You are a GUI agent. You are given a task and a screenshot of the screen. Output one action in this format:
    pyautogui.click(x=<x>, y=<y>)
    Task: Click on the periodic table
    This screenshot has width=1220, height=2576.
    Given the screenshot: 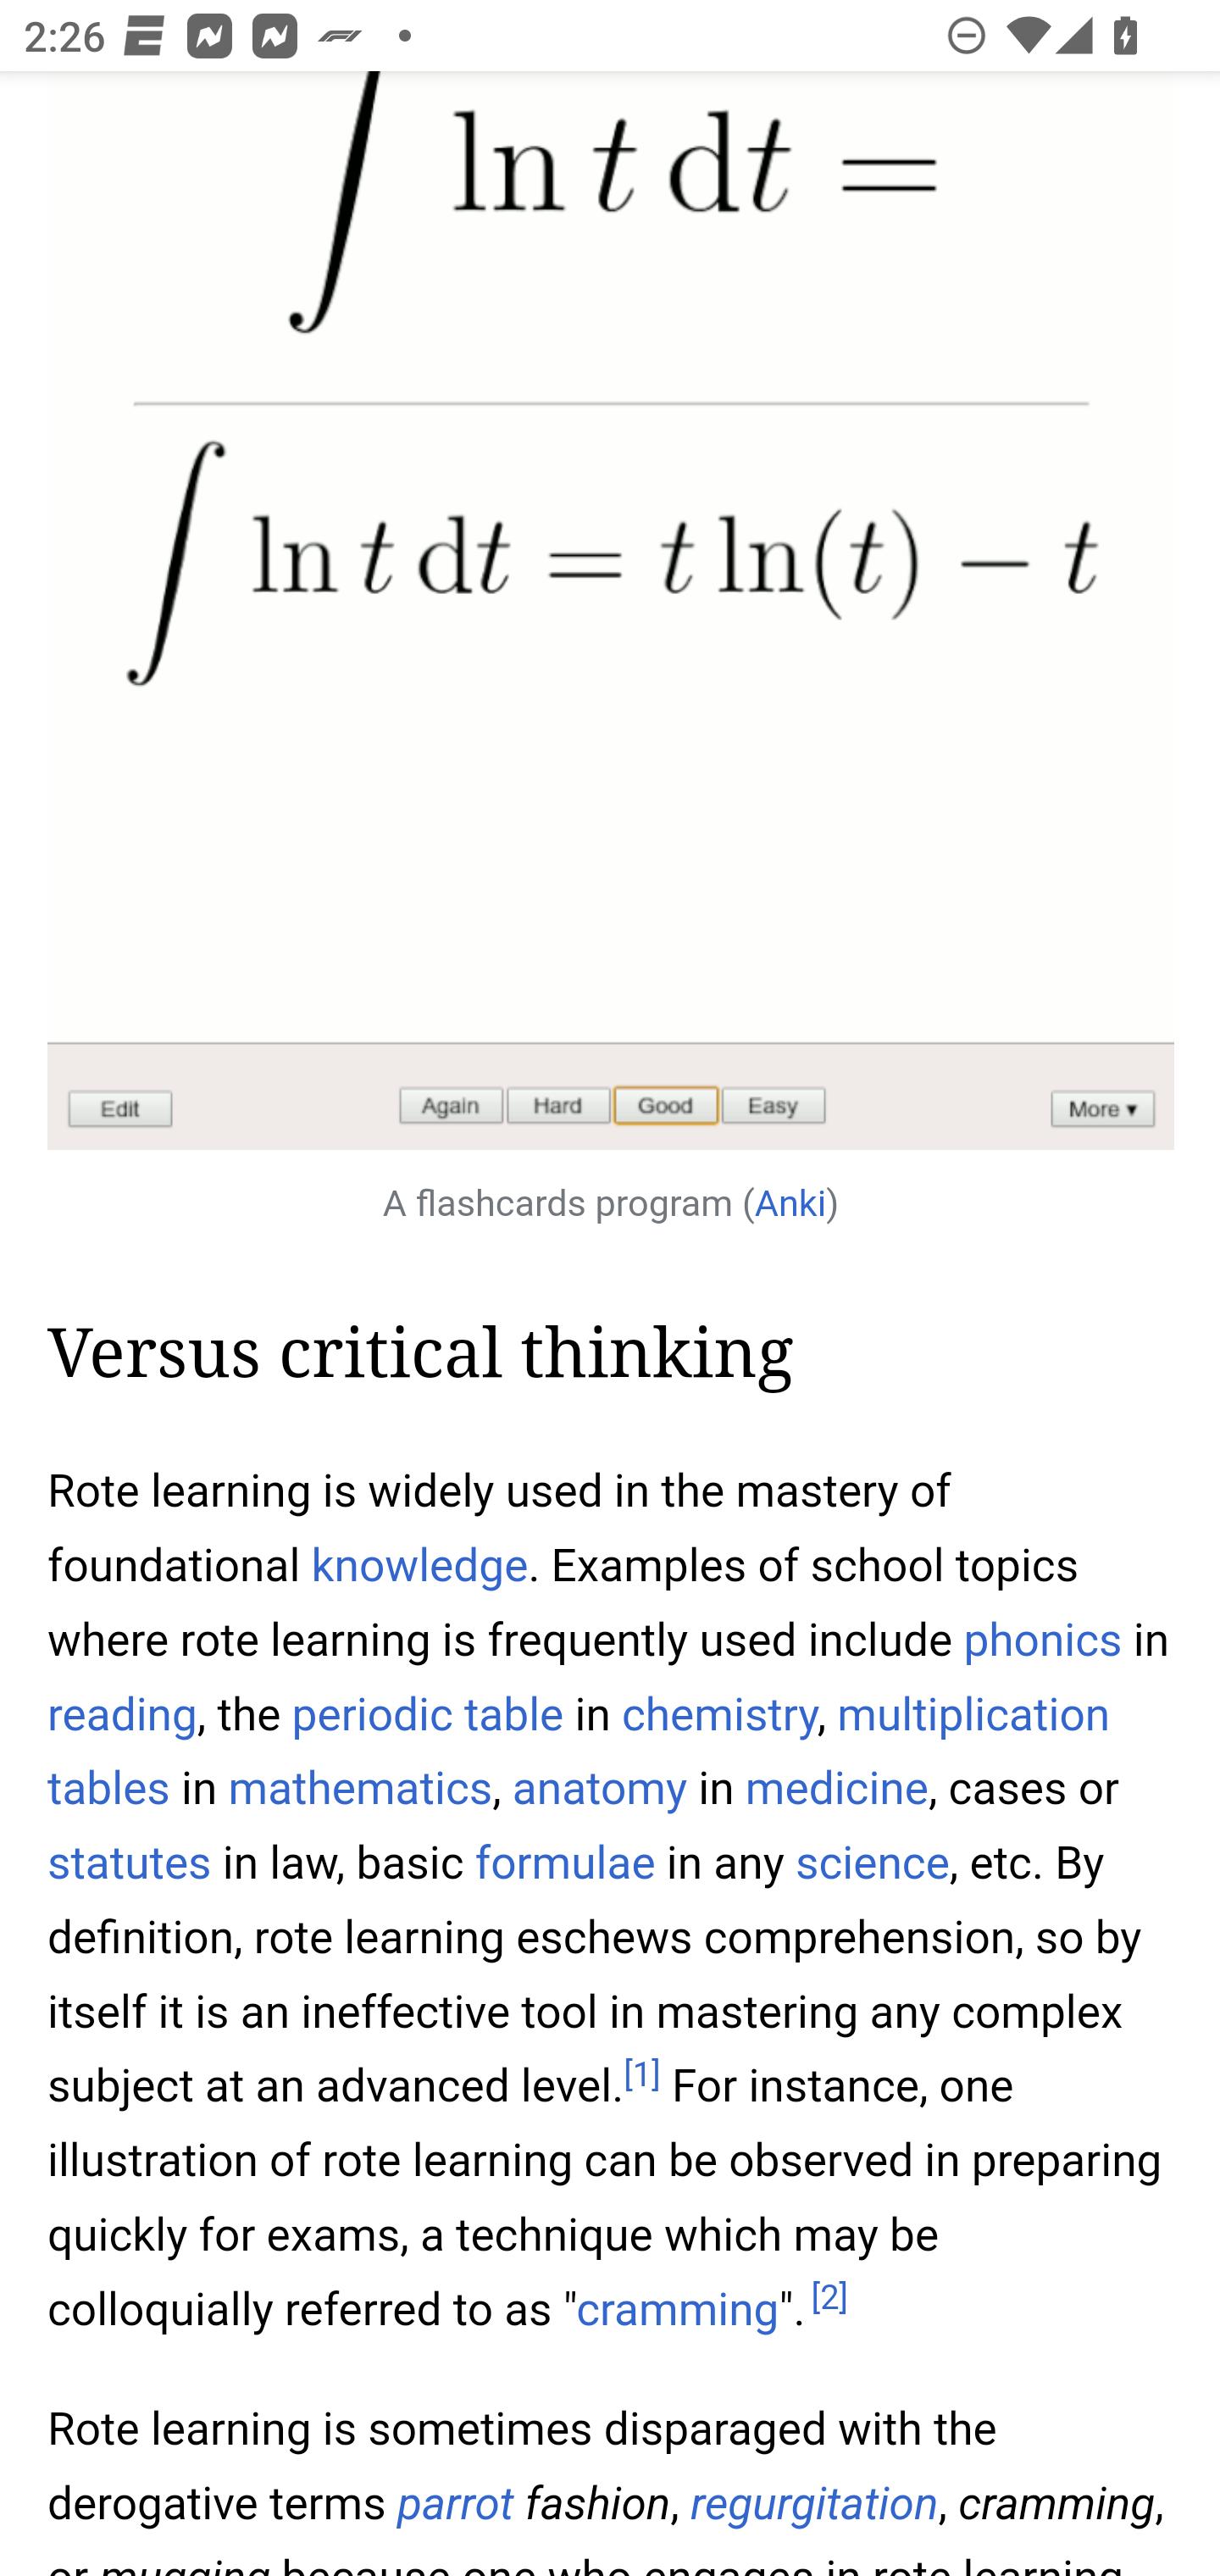 What is the action you would take?
    pyautogui.click(x=428, y=1715)
    